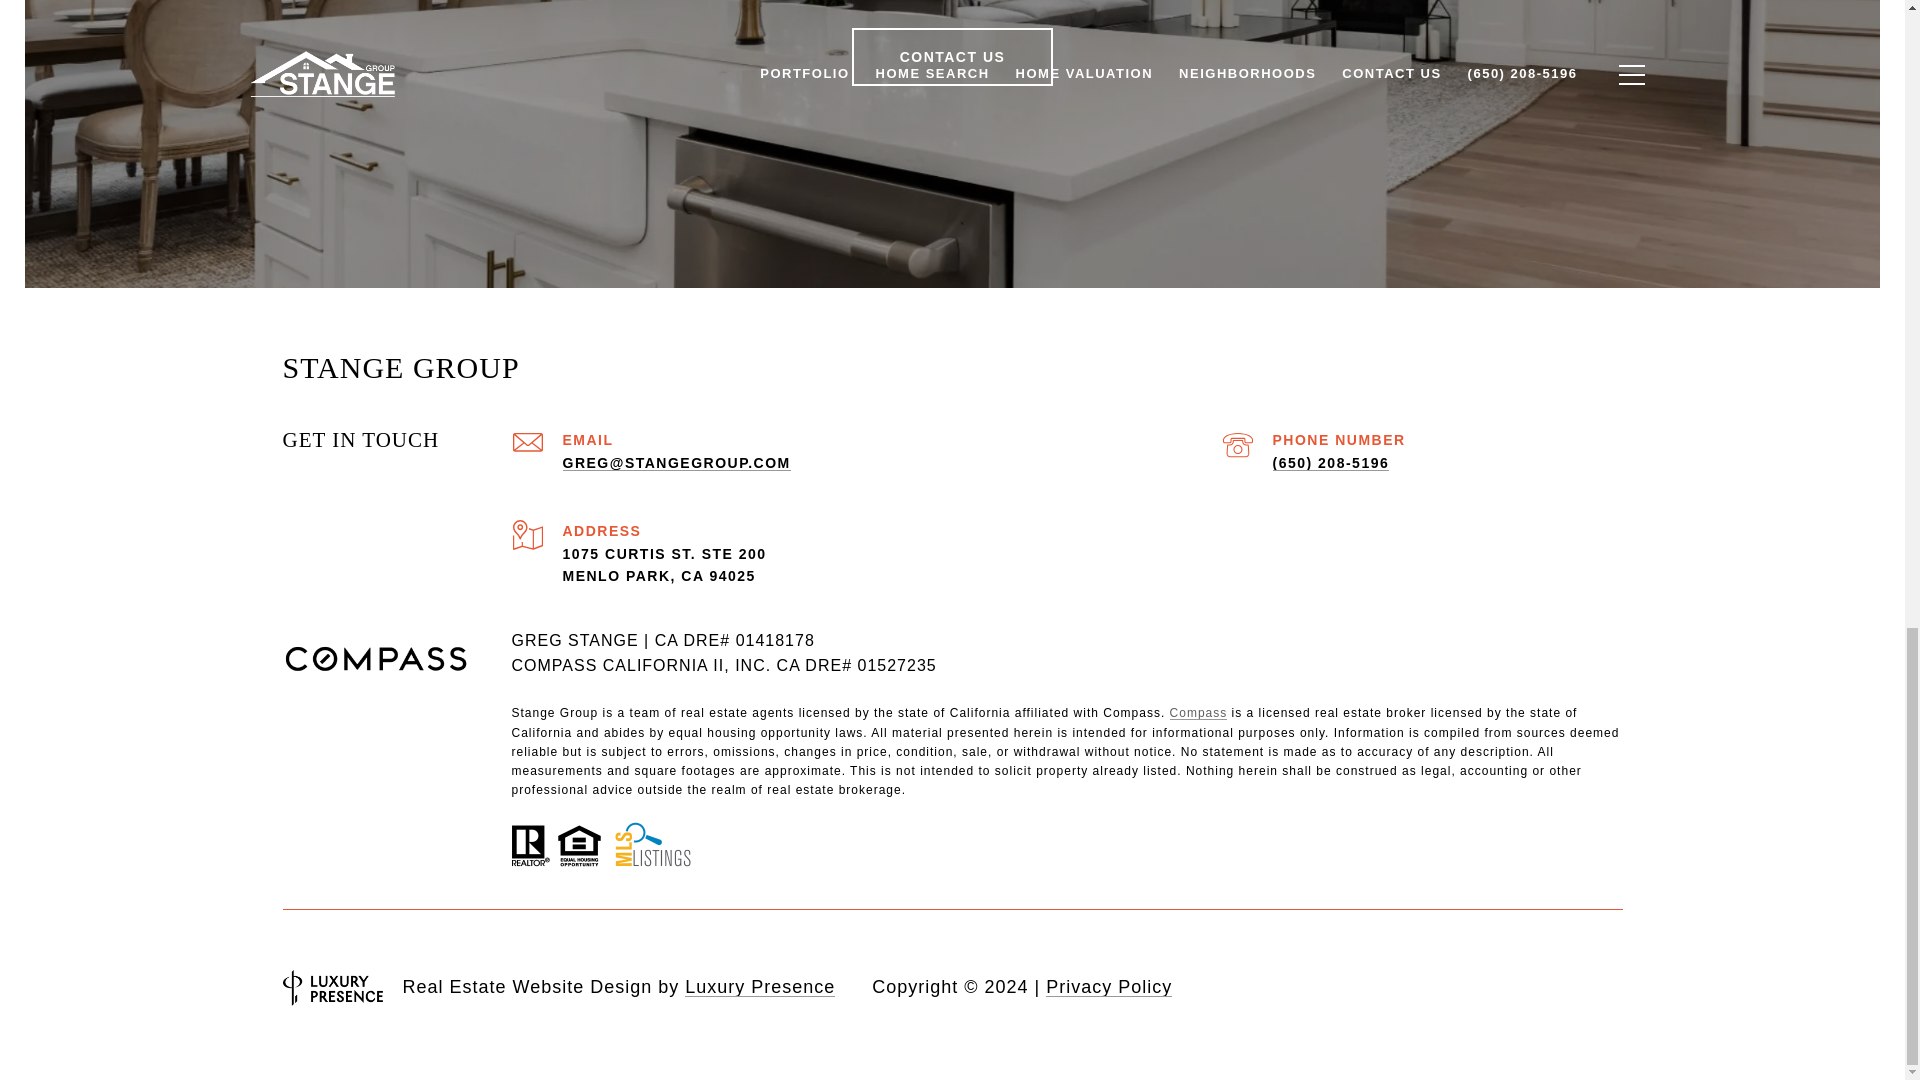 The height and width of the screenshot is (1080, 1920). What do you see at coordinates (953, 57) in the screenshot?
I see `CONTACT US` at bounding box center [953, 57].